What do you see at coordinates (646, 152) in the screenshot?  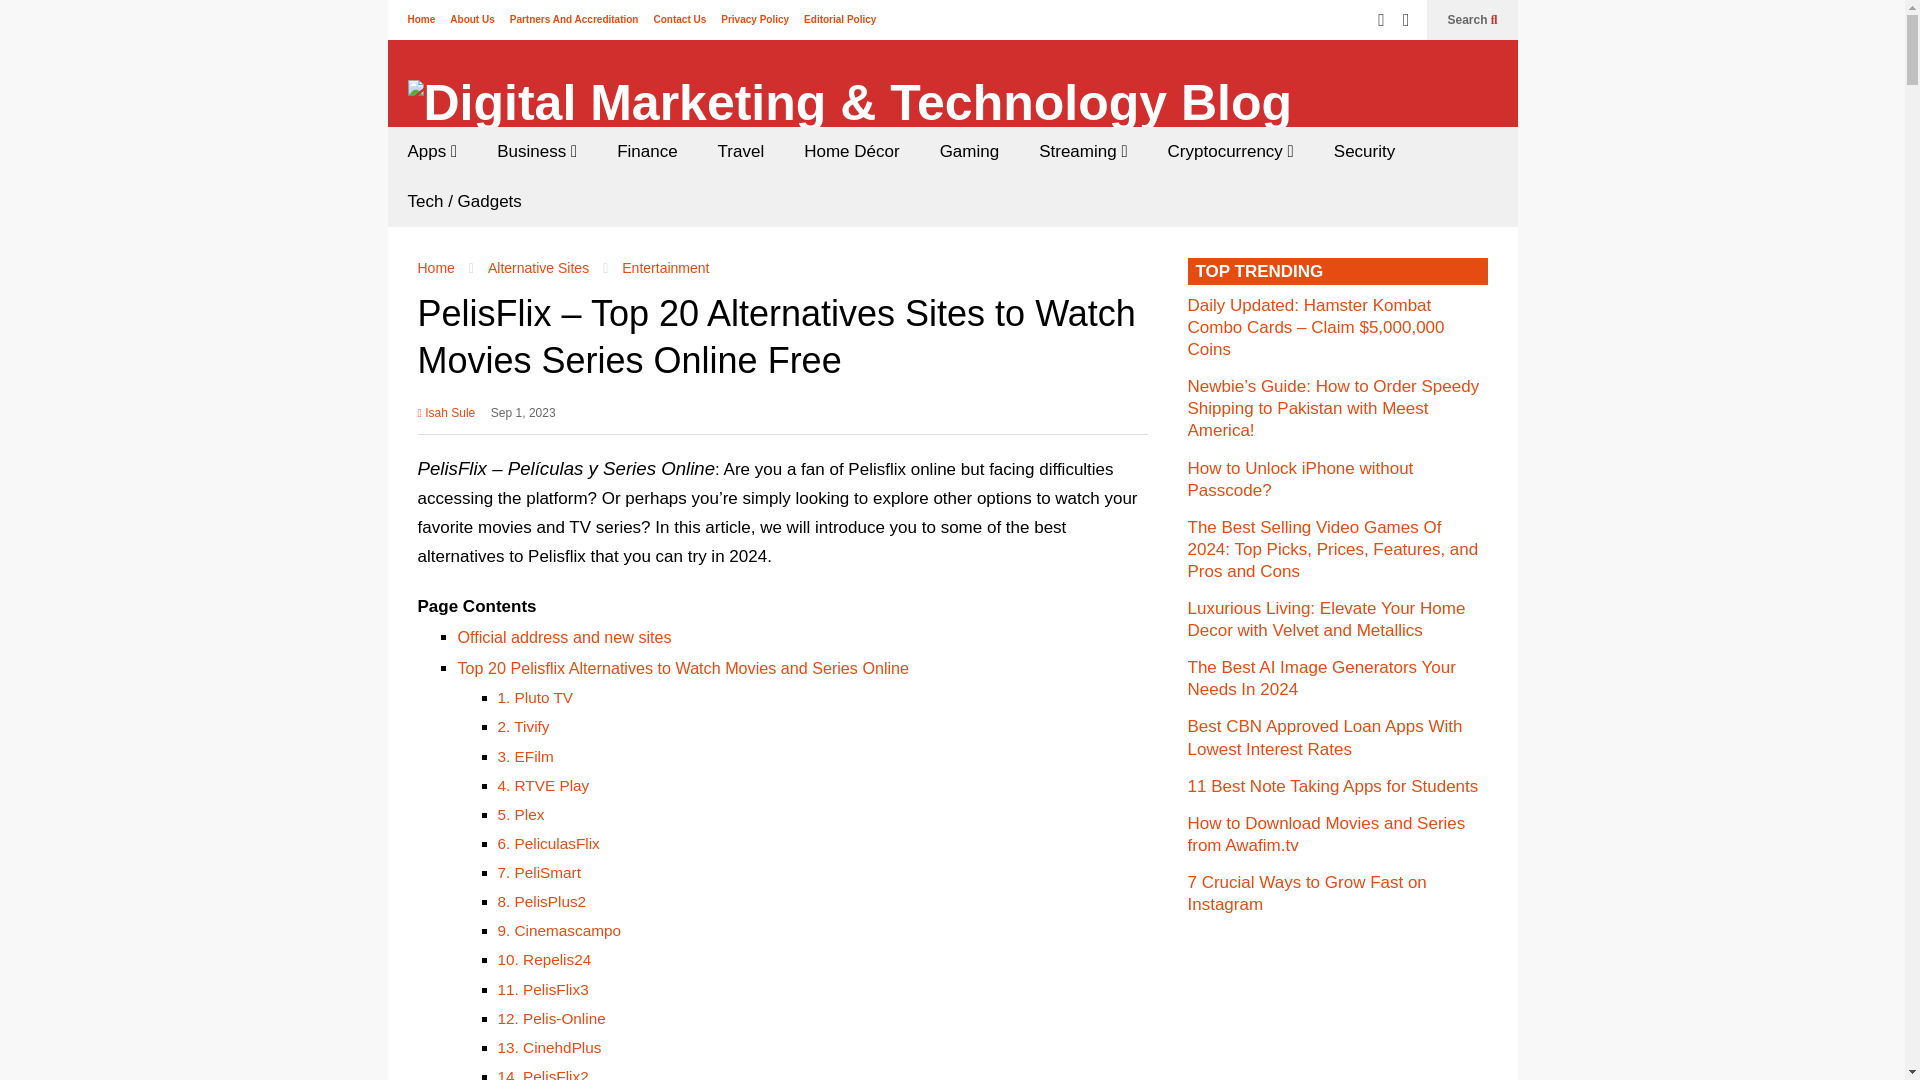 I see `Finance` at bounding box center [646, 152].